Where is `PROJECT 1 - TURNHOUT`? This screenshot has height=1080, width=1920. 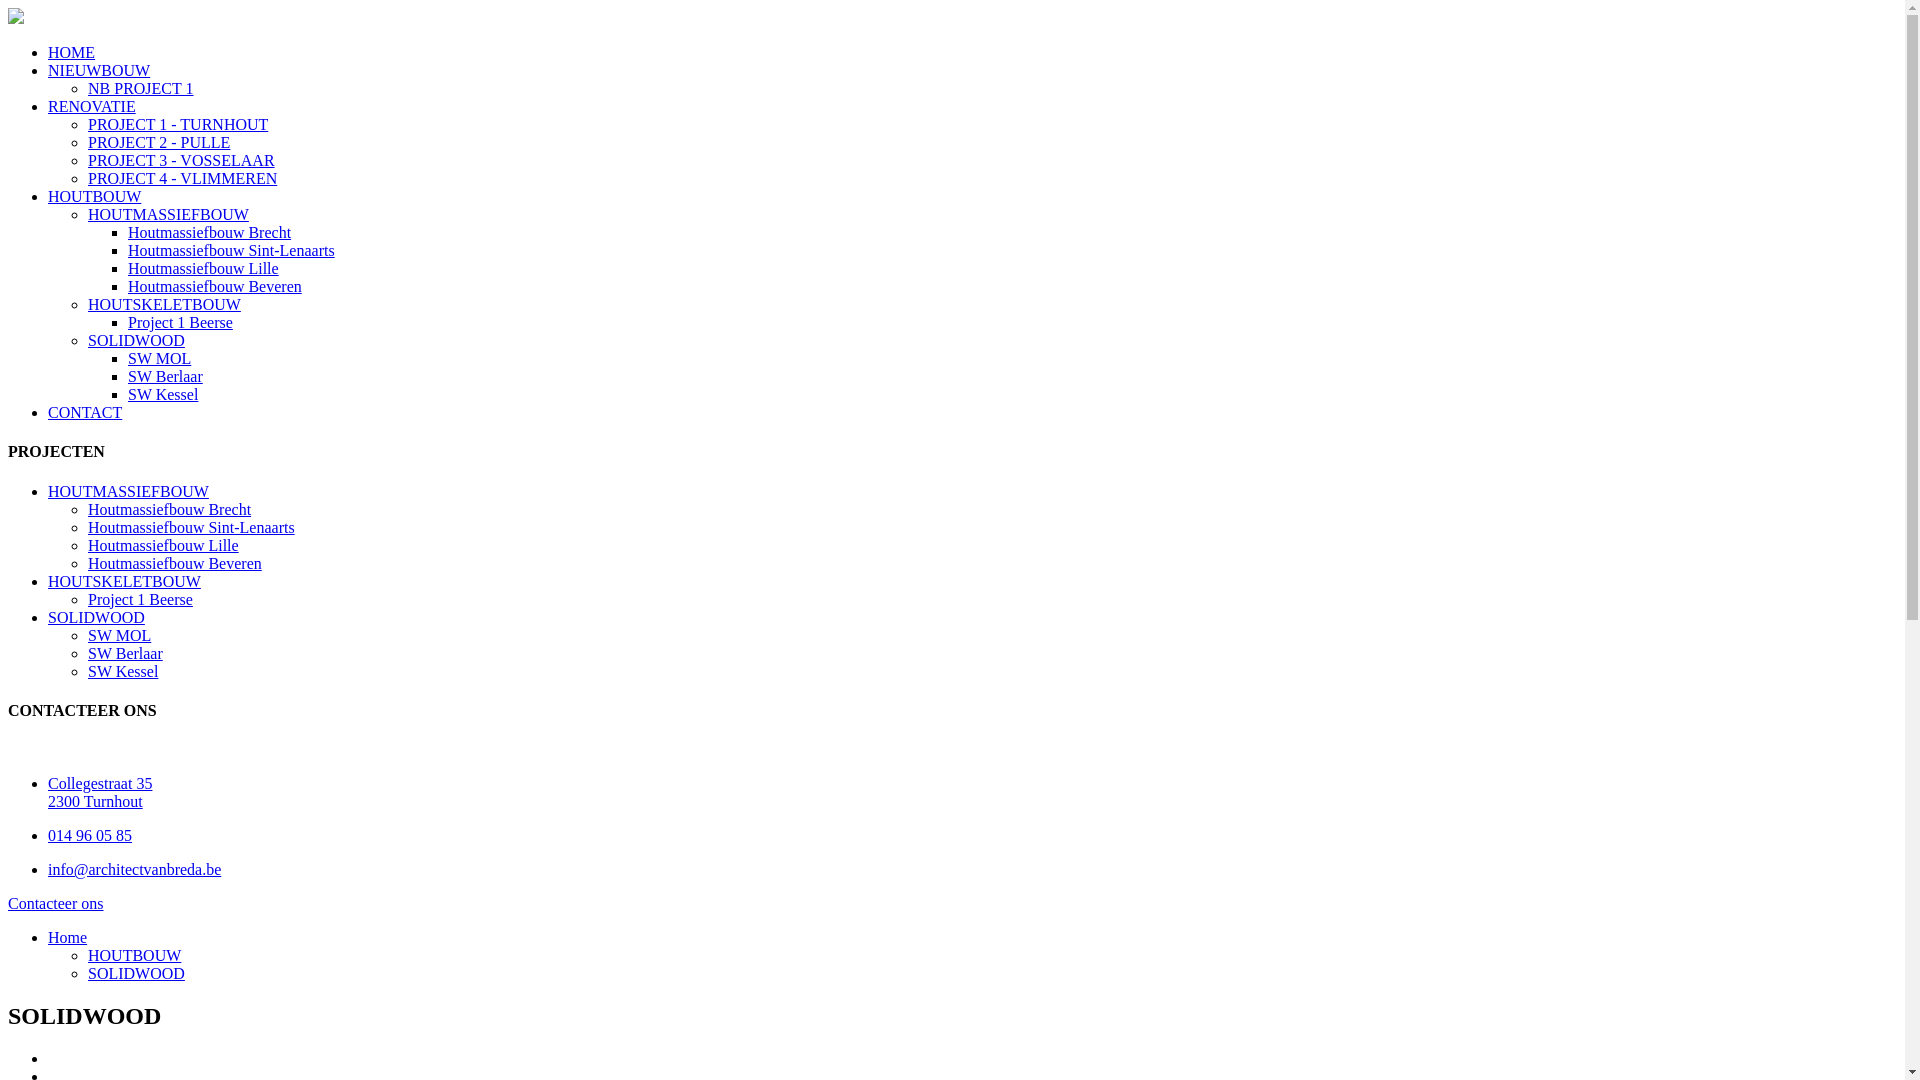
PROJECT 1 - TURNHOUT is located at coordinates (178, 124).